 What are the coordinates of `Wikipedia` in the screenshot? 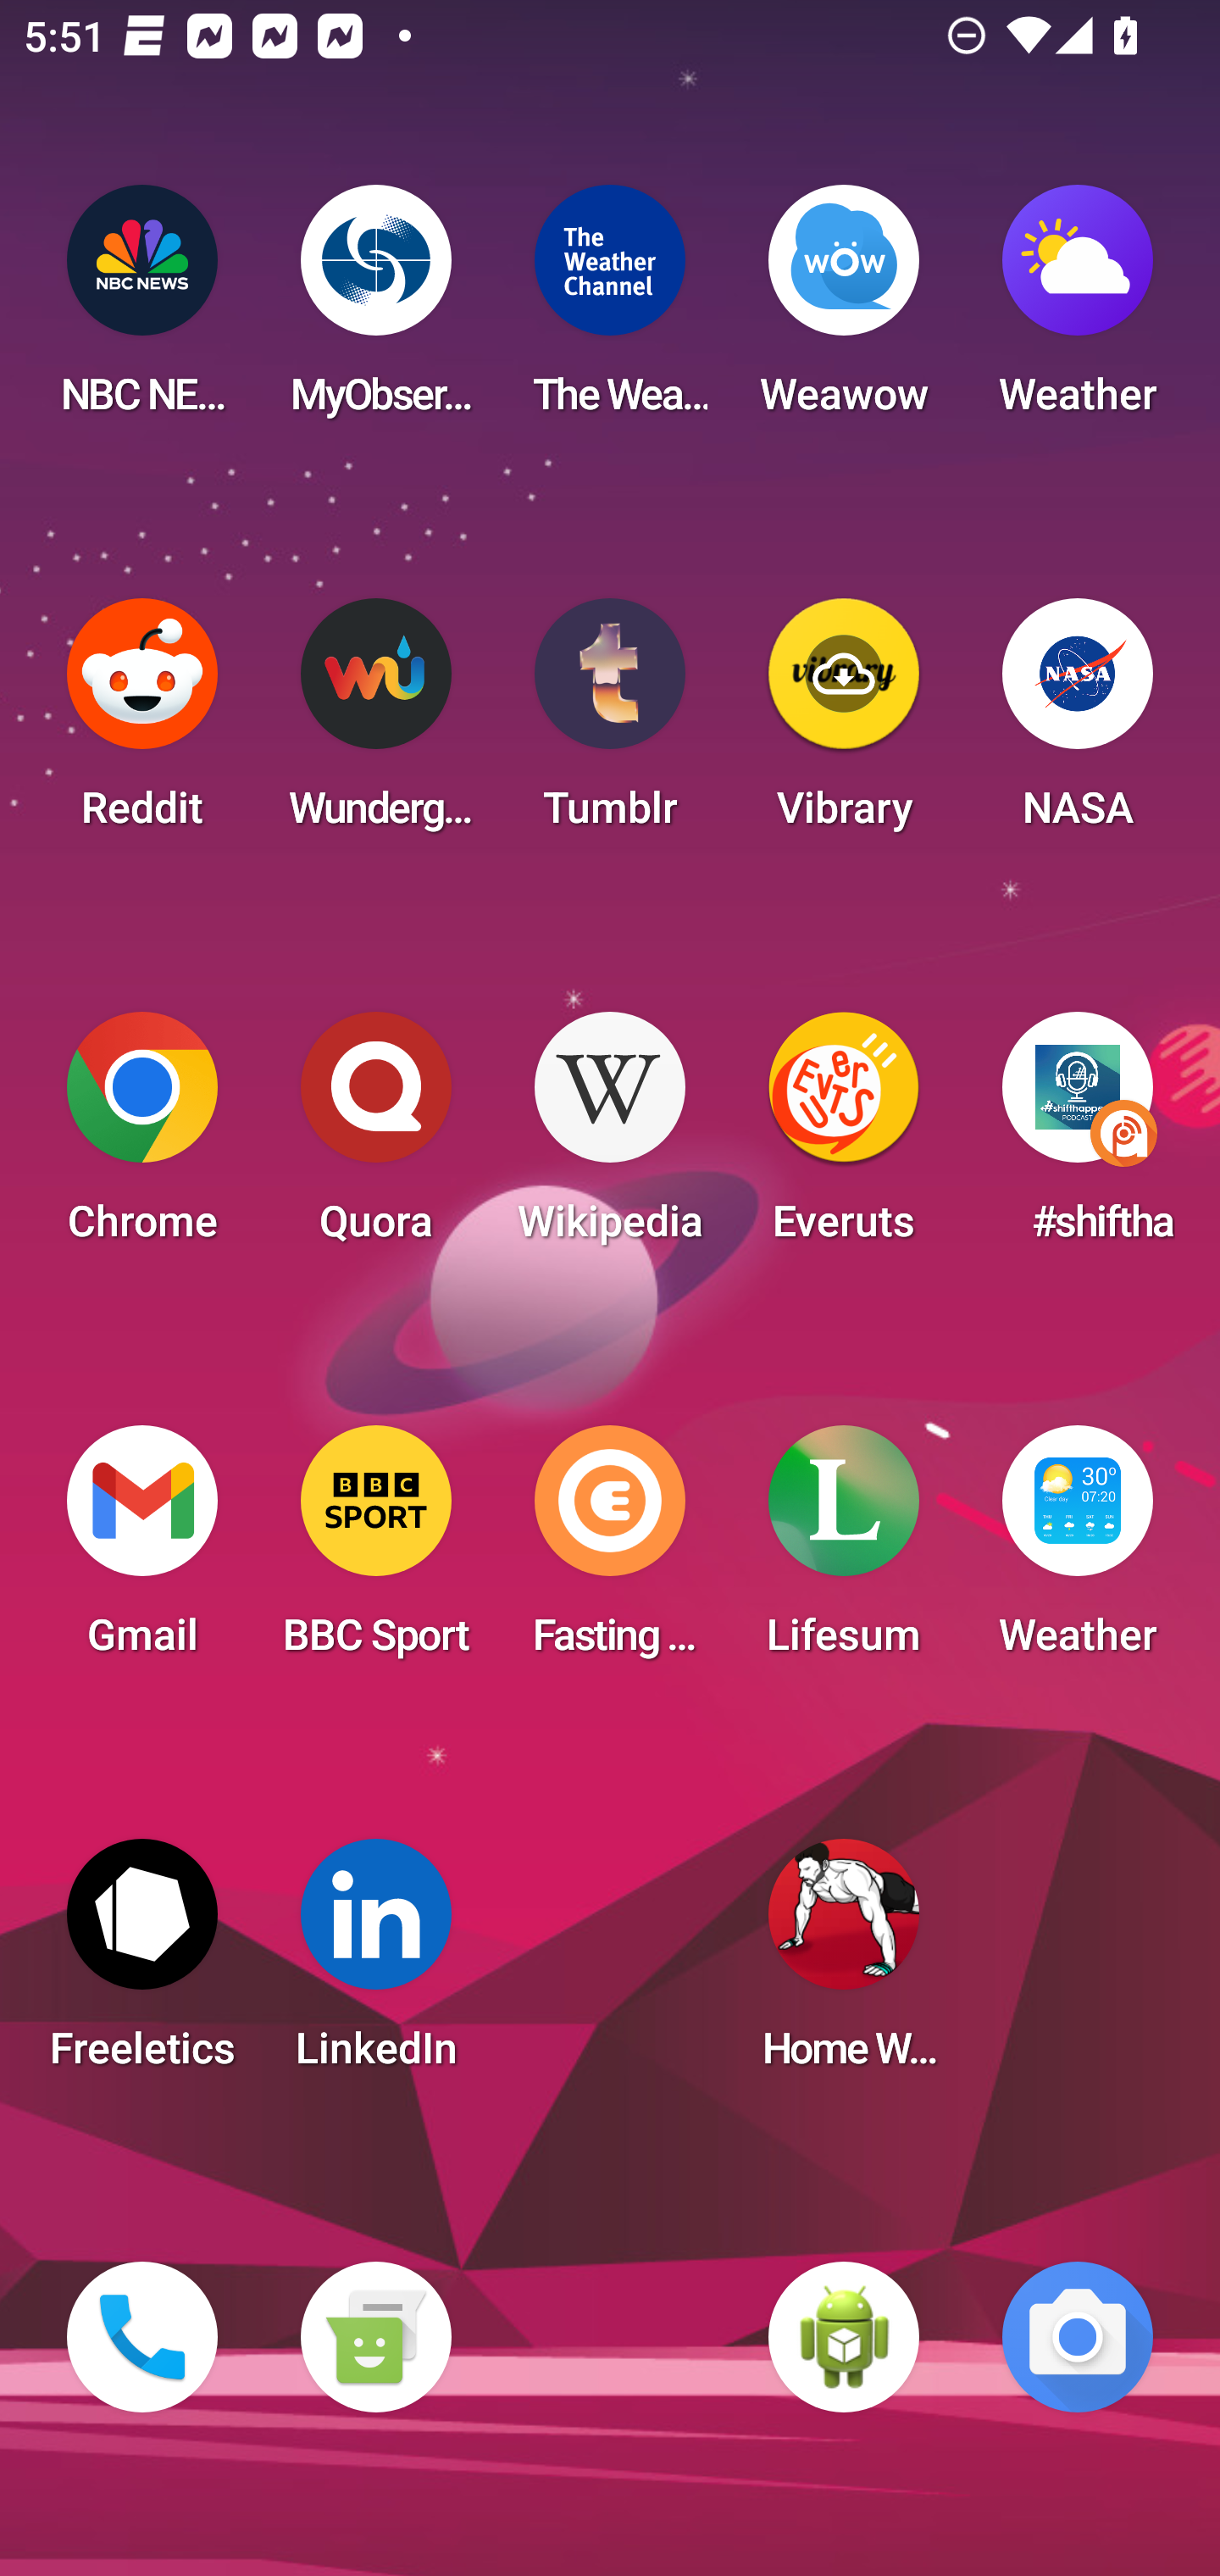 It's located at (610, 1137).